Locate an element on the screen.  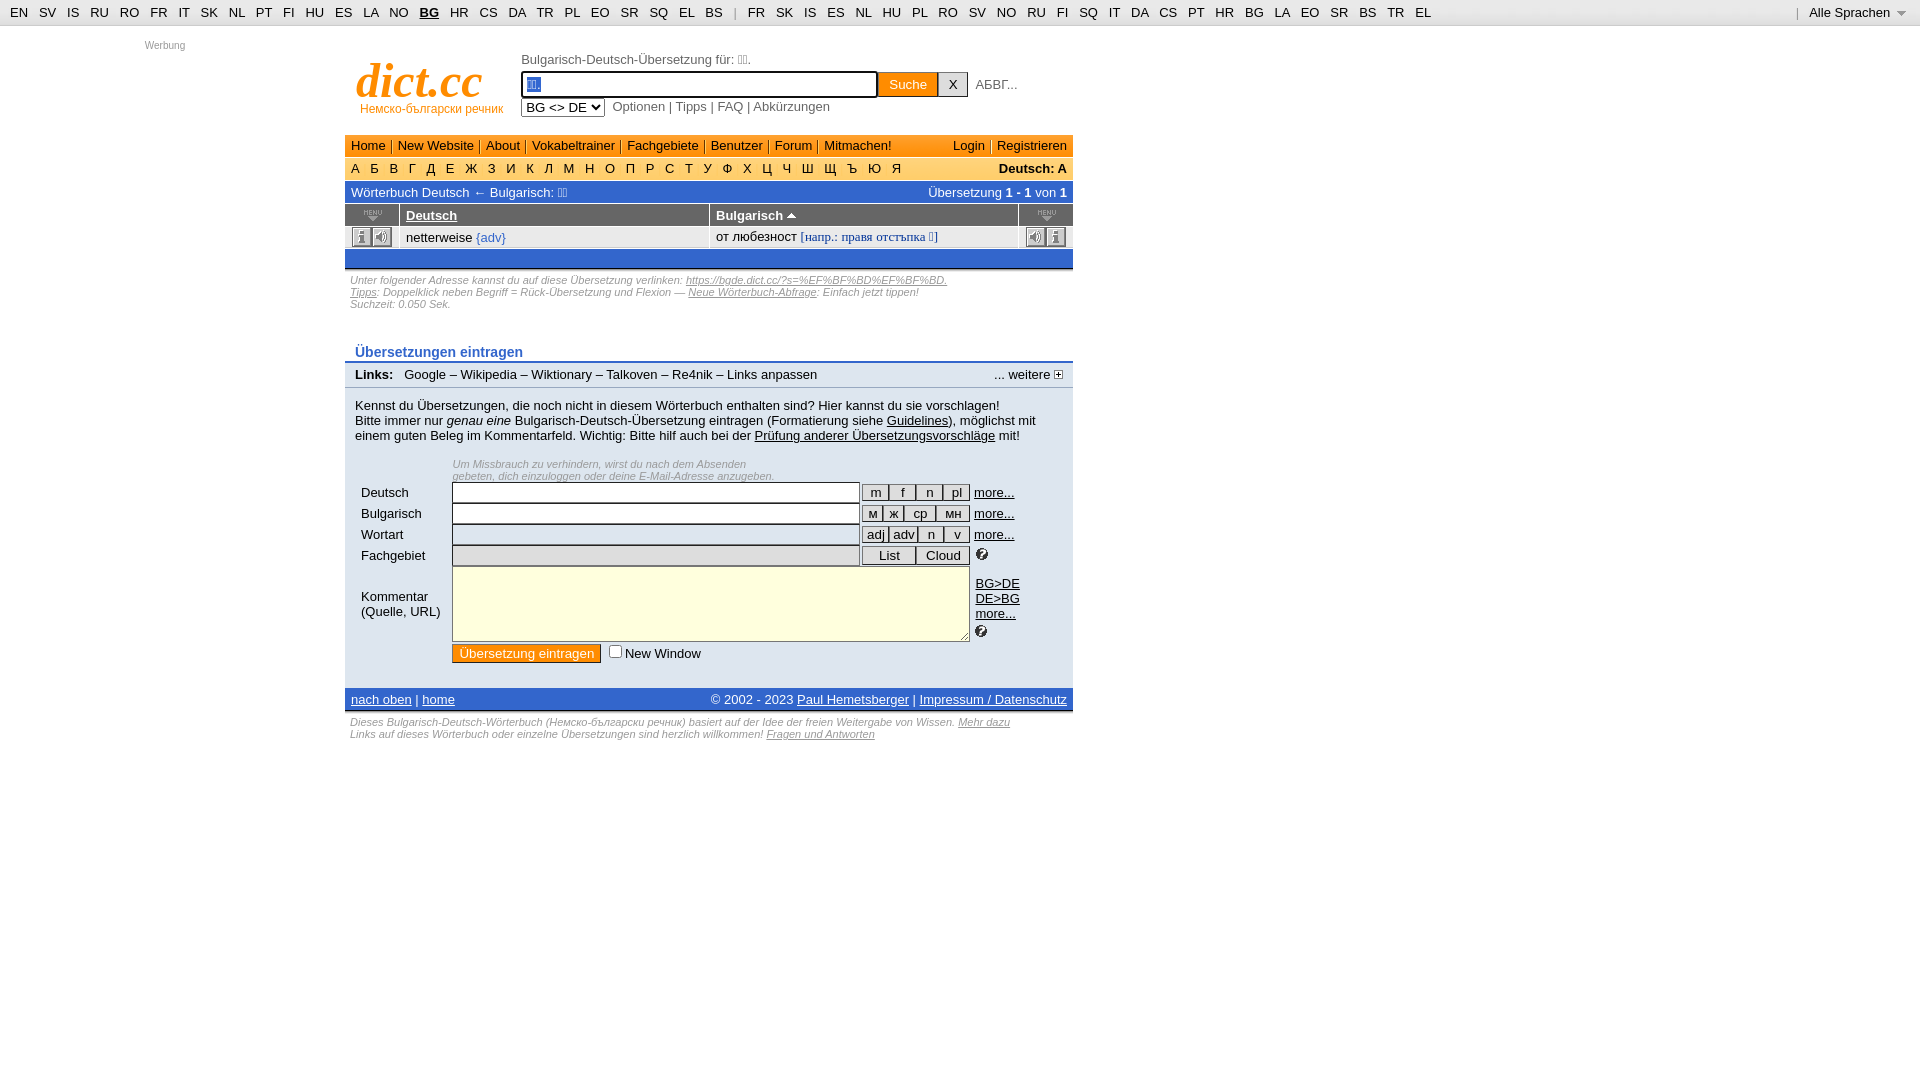
Mehr dazu is located at coordinates (984, 722).